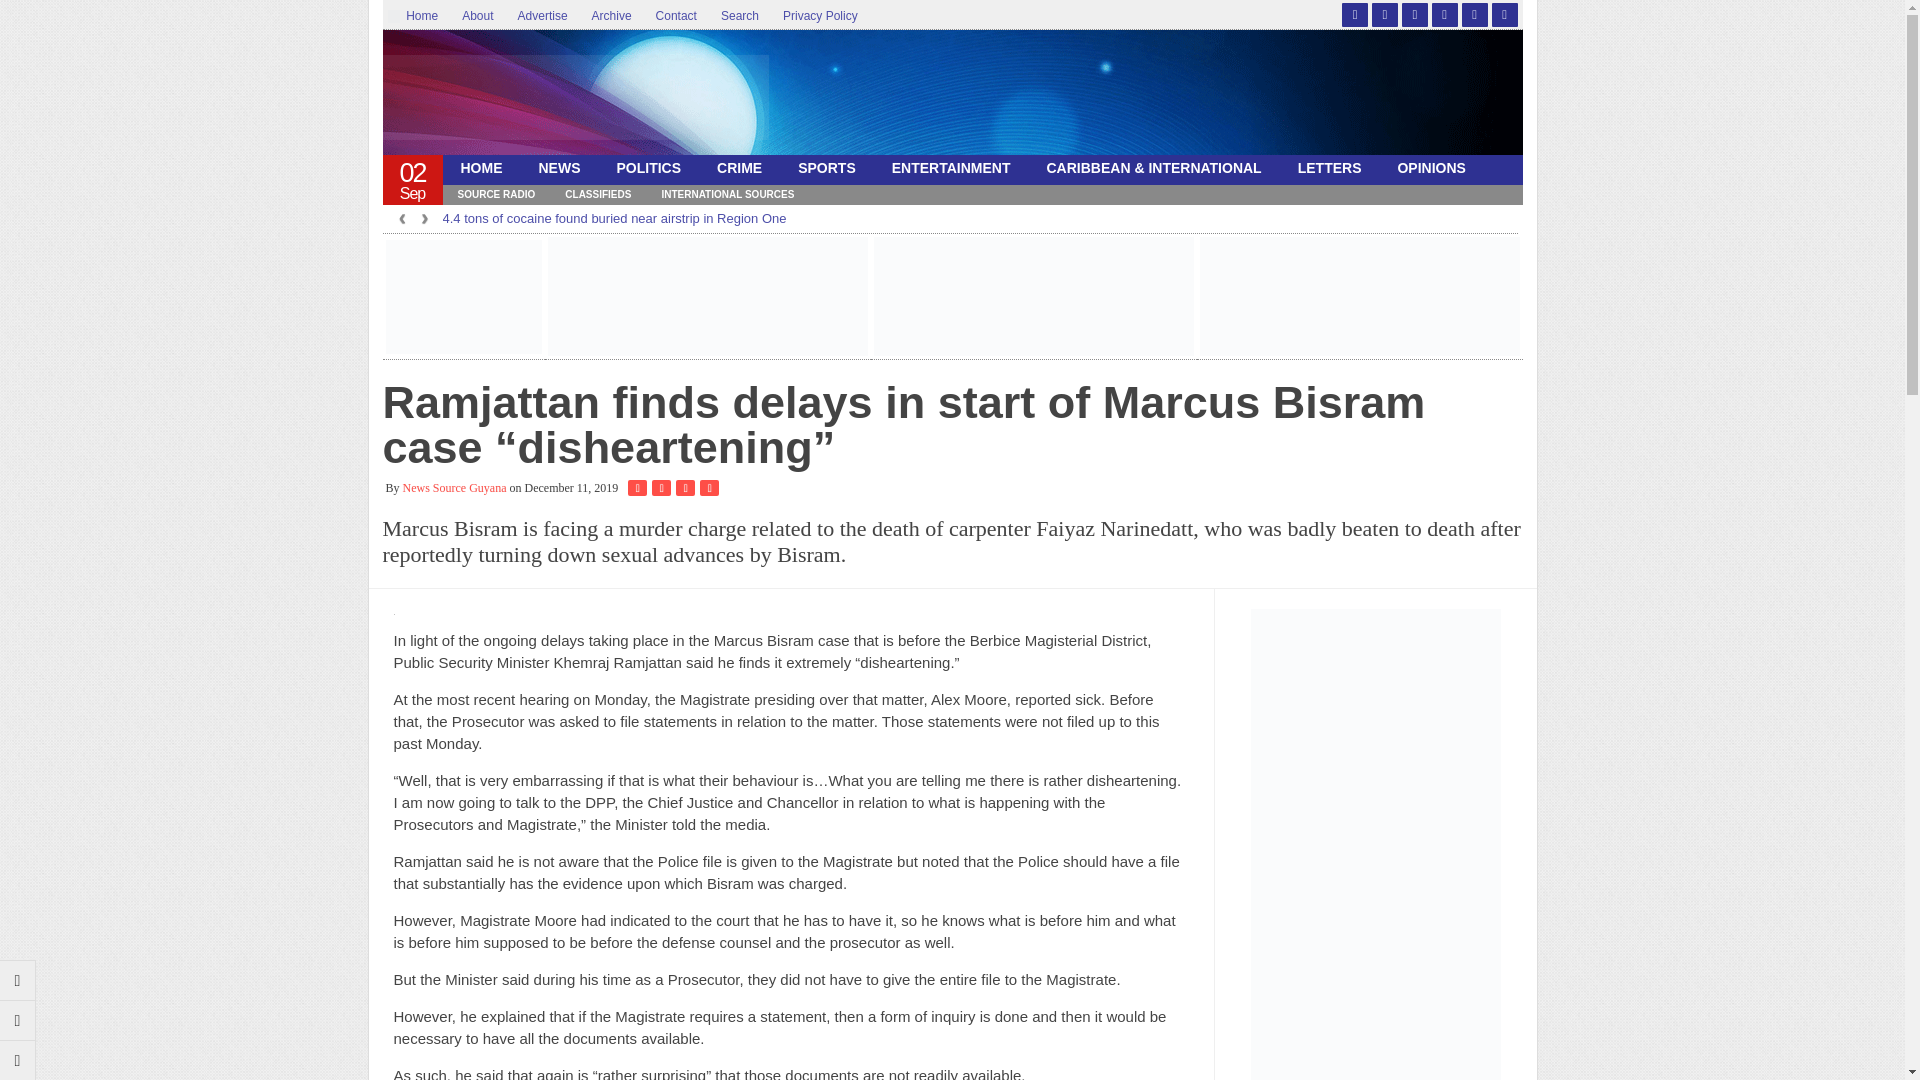 The height and width of the screenshot is (1080, 1920). What do you see at coordinates (613, 218) in the screenshot?
I see `4.4 tons of cocaine found buried near airstrip in Region One` at bounding box center [613, 218].